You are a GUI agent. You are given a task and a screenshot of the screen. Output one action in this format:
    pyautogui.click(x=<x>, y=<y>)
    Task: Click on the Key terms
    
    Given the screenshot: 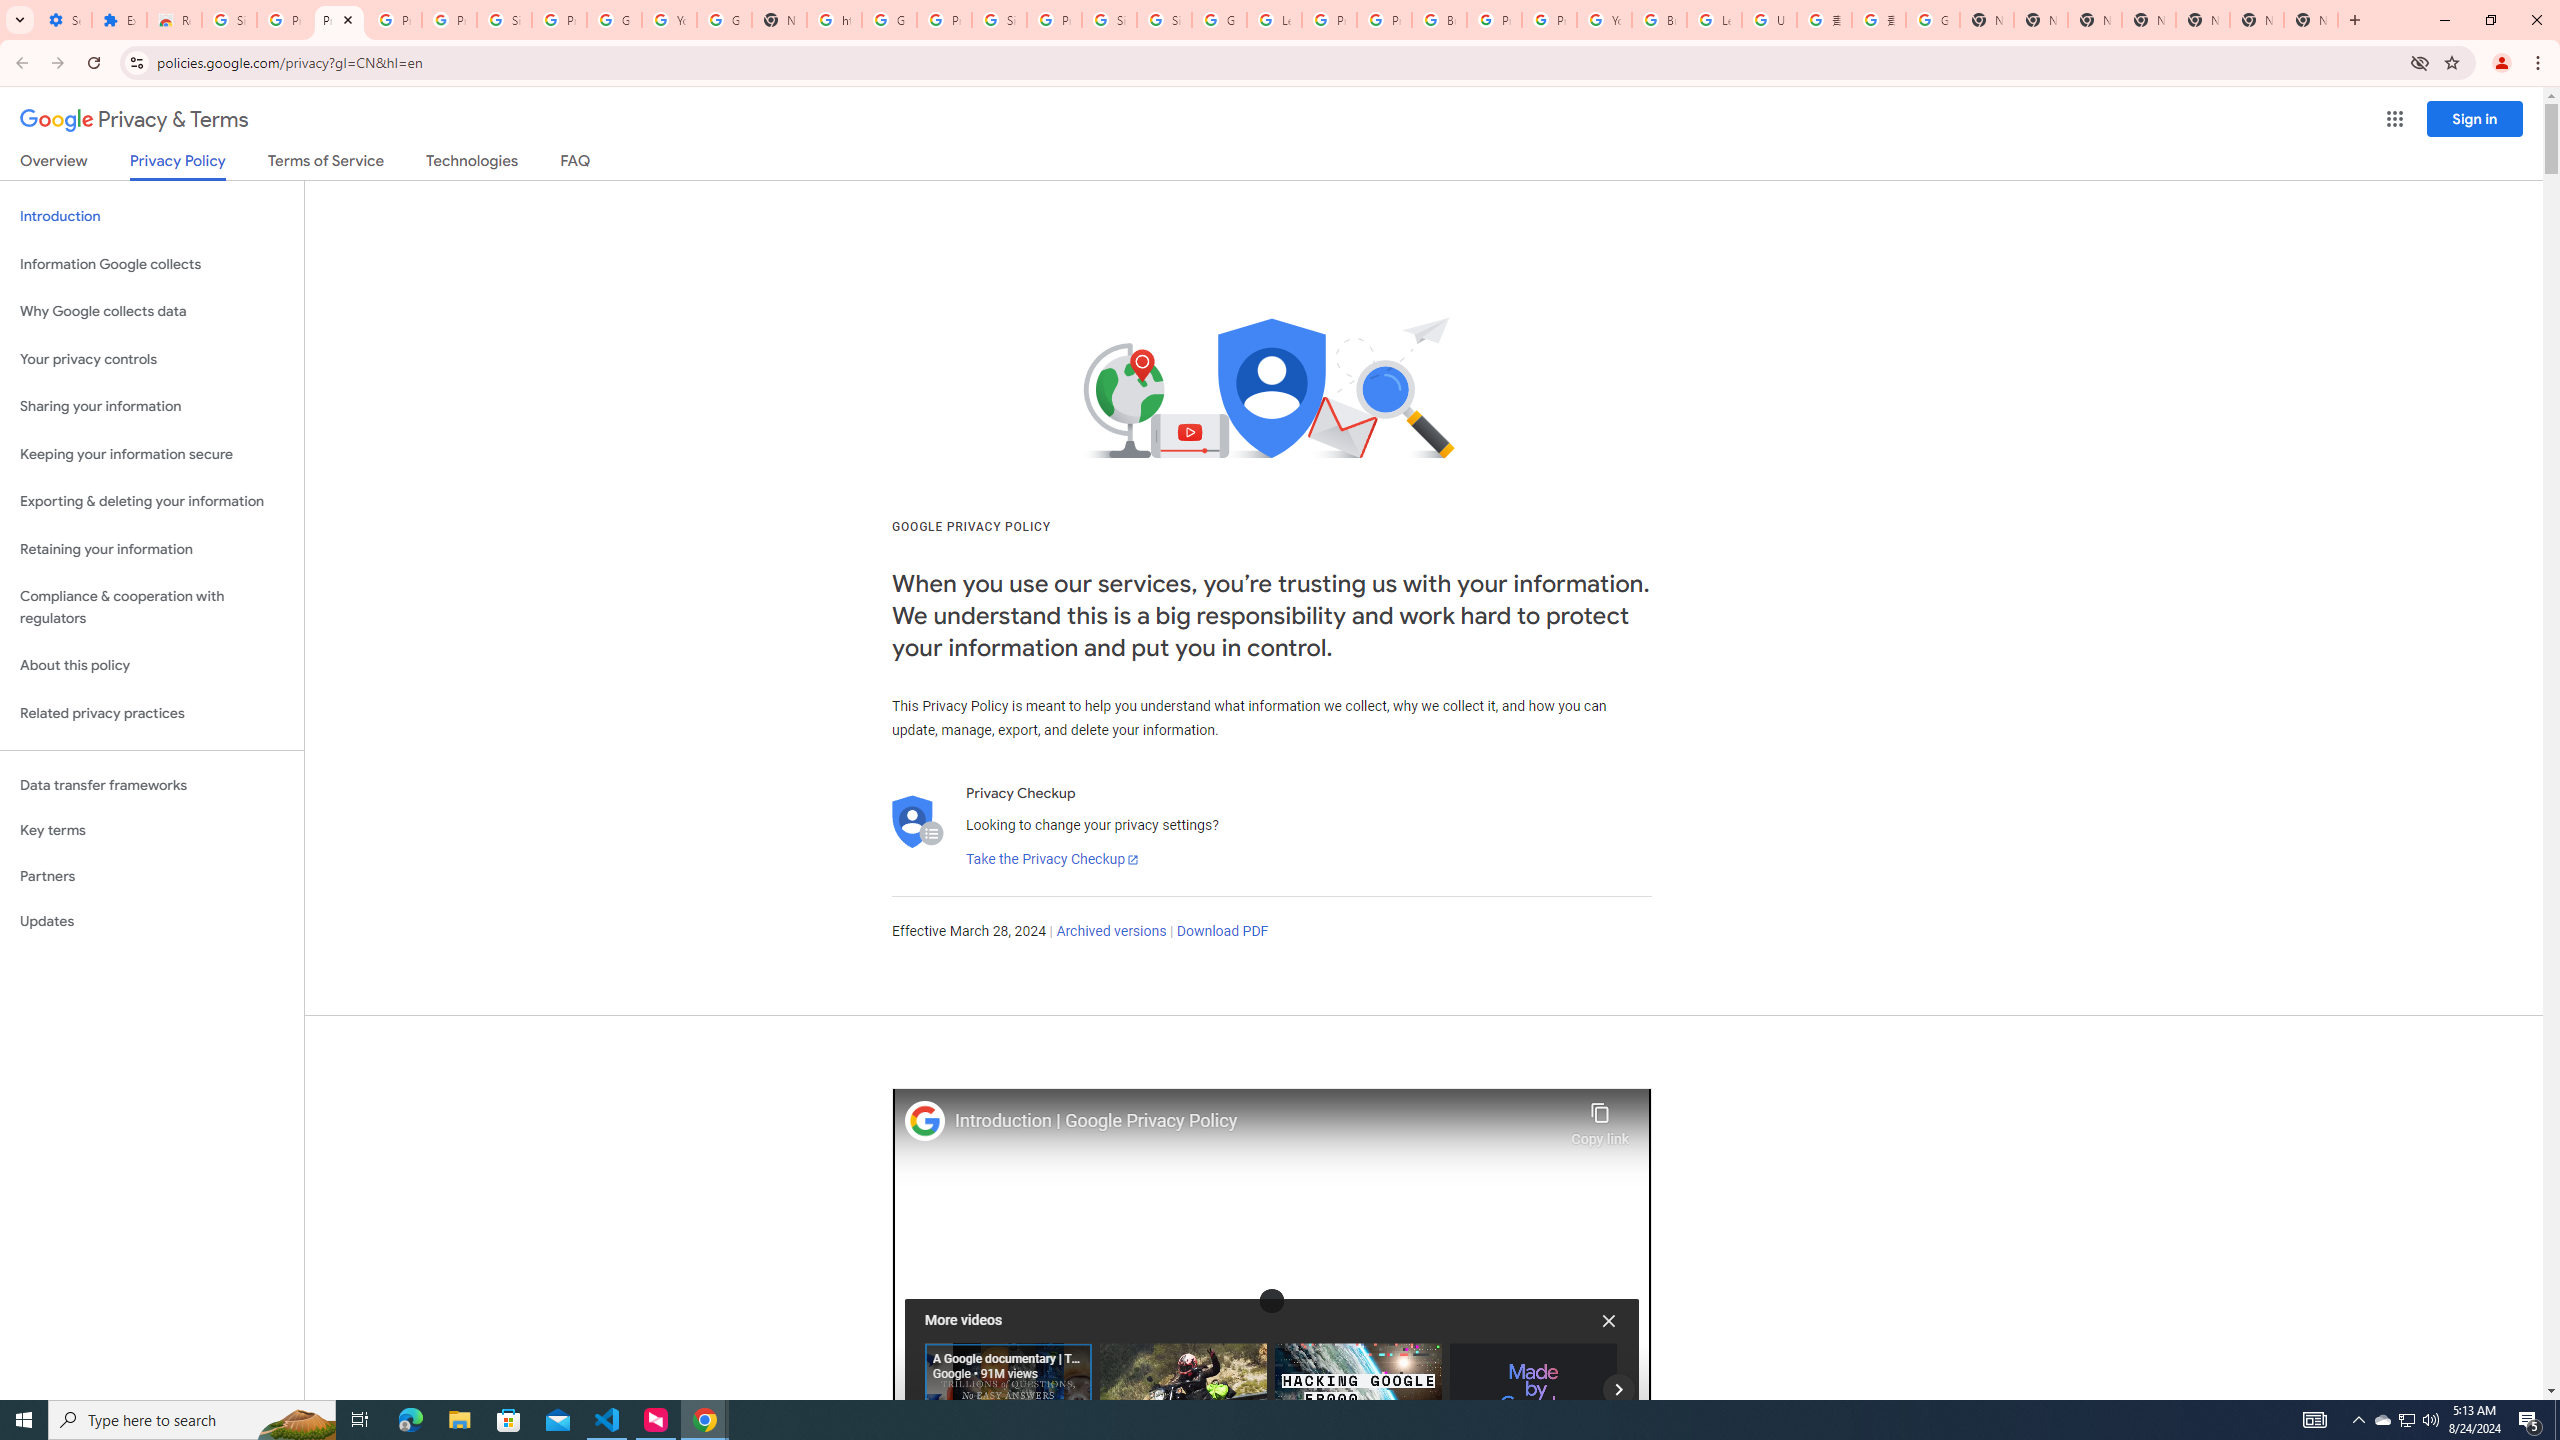 What is the action you would take?
    pyautogui.click(x=152, y=830)
    